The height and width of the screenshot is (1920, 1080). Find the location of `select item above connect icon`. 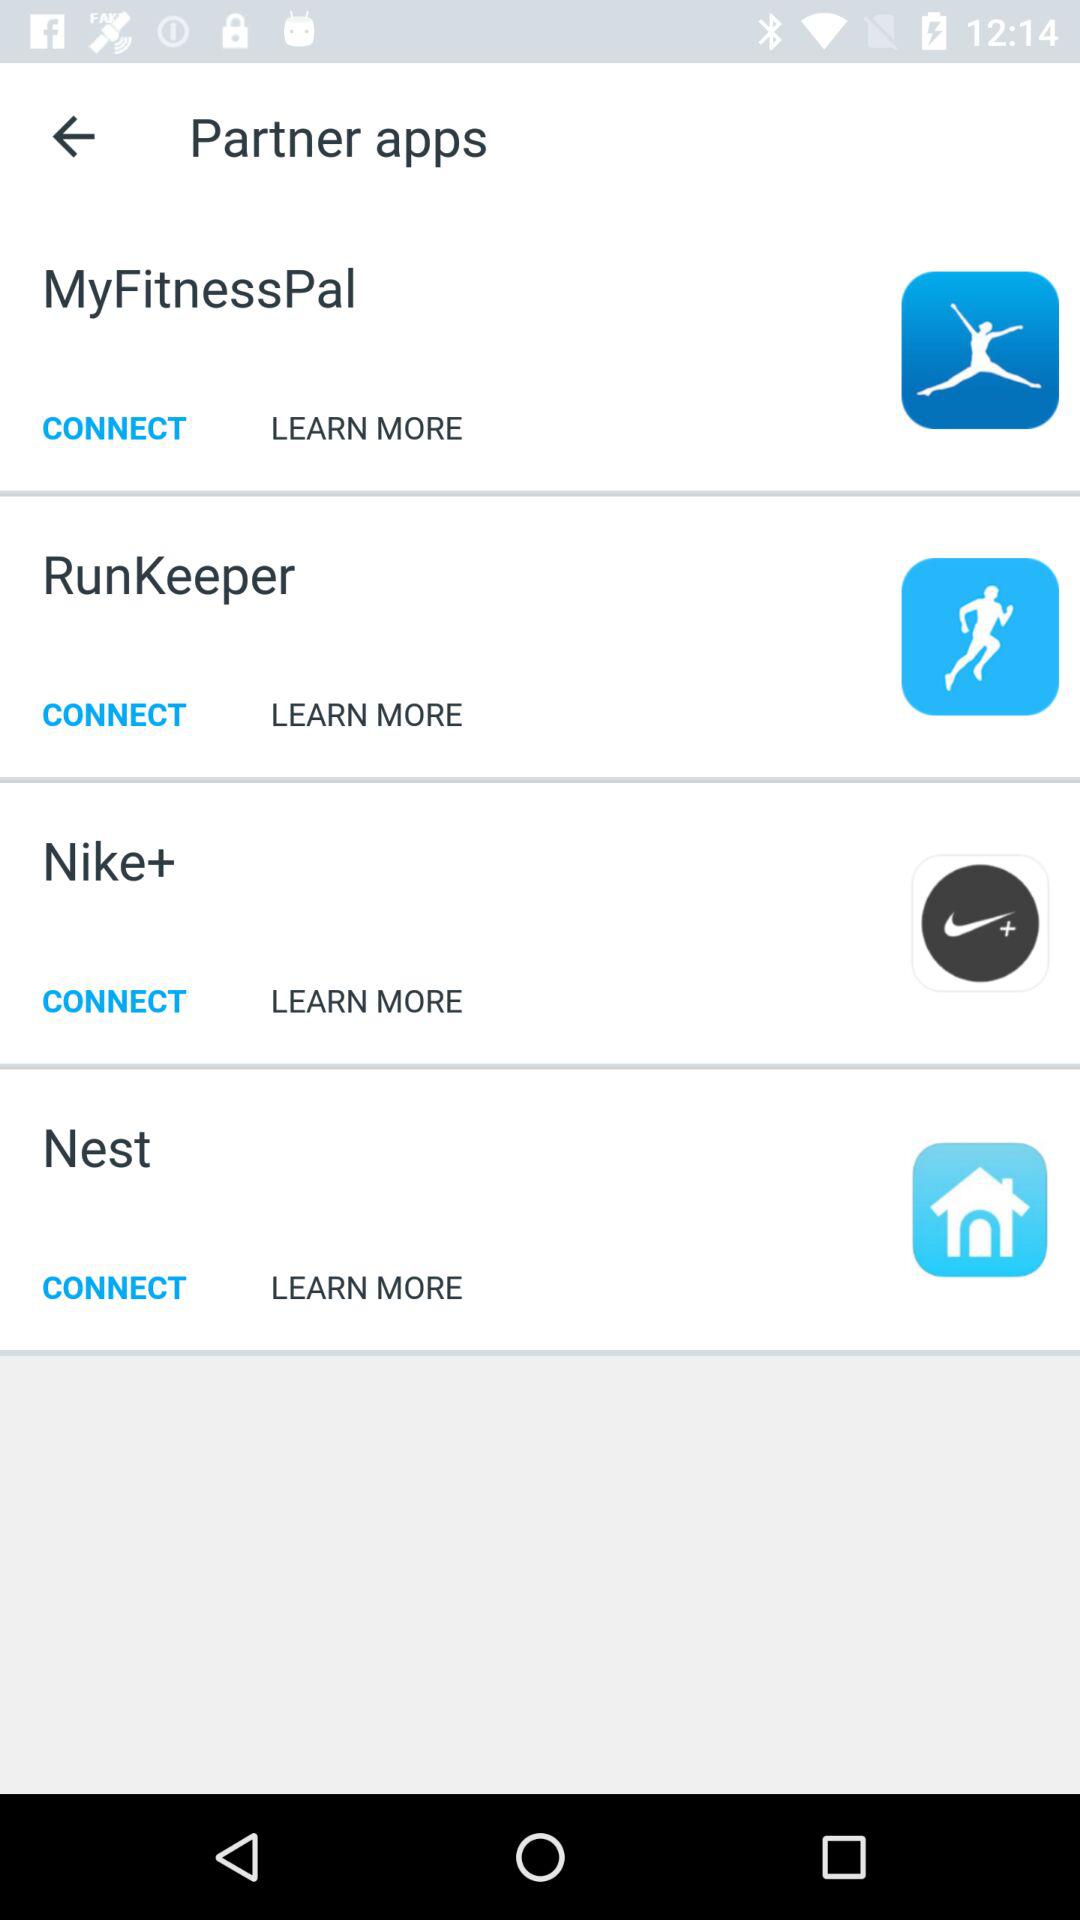

select item above connect icon is located at coordinates (168, 573).